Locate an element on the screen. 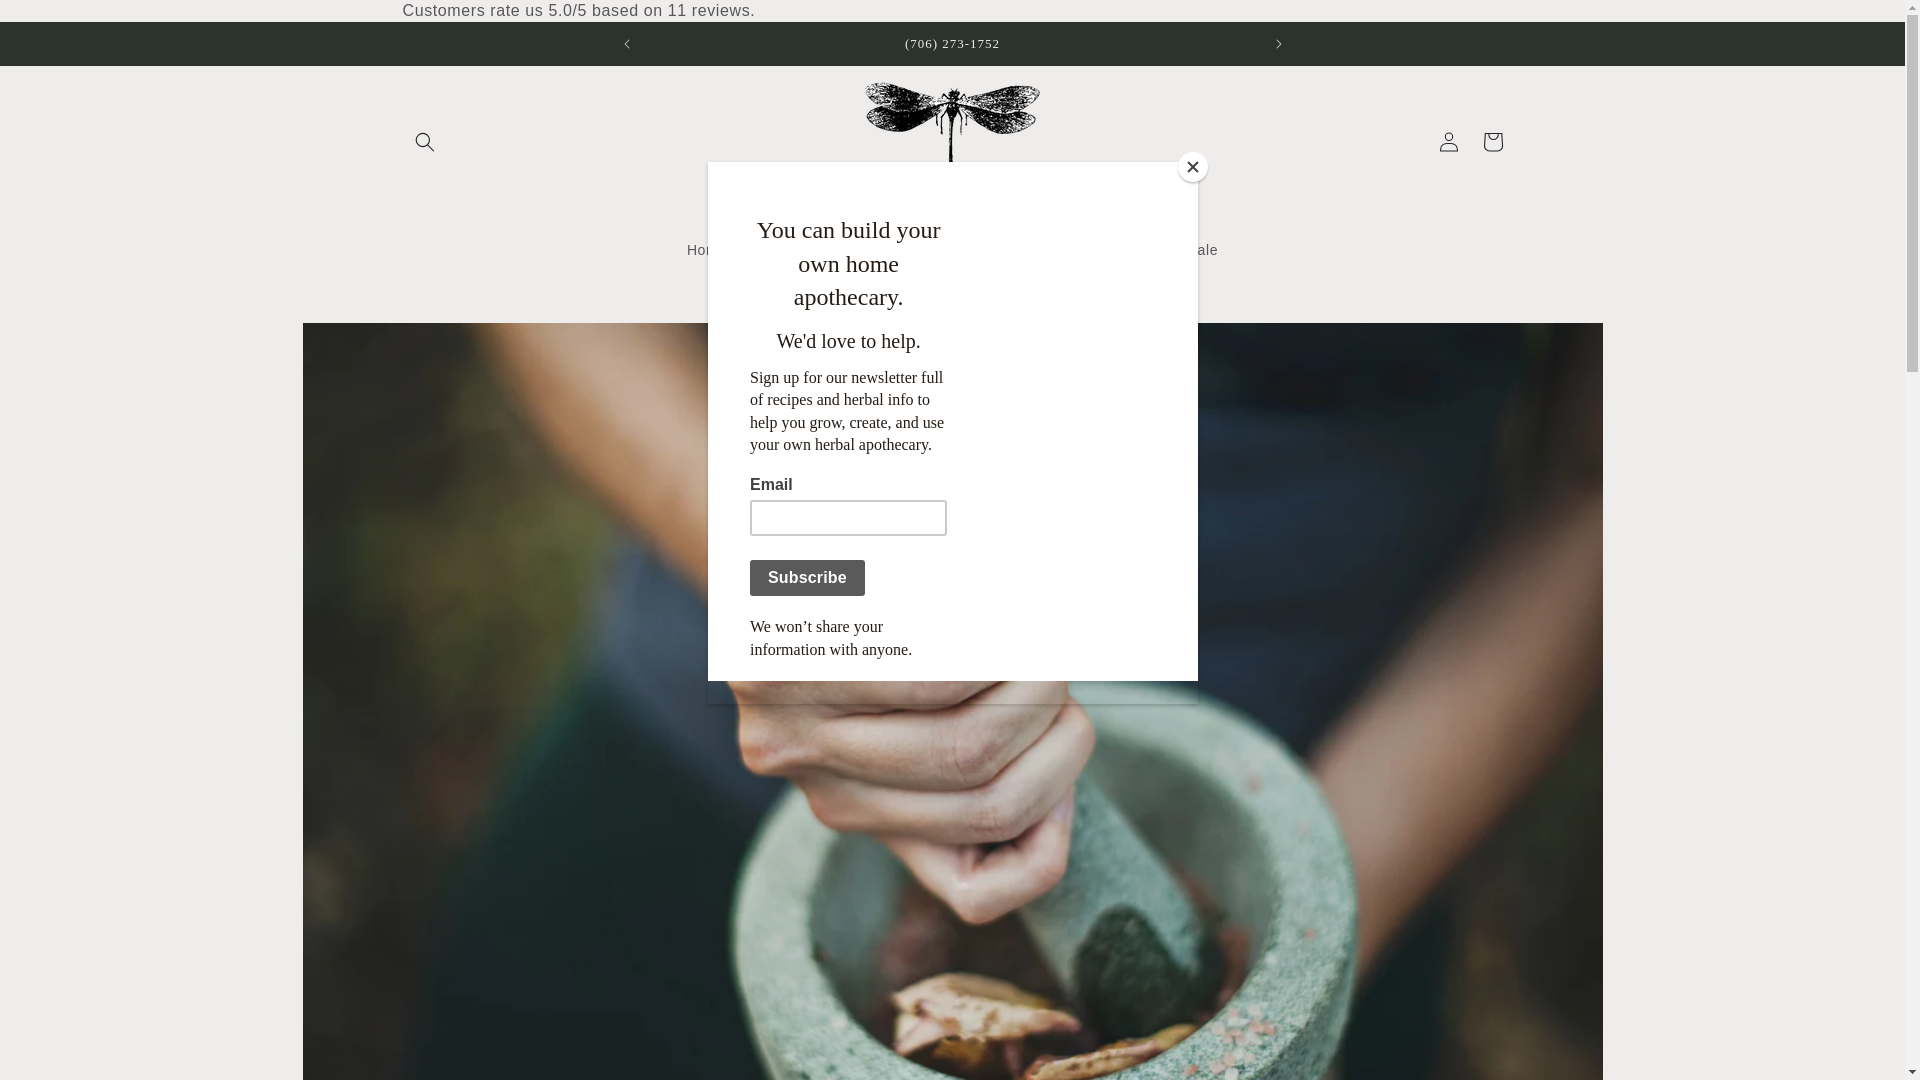 This screenshot has width=1920, height=1080. Skip to content is located at coordinates (60, 23).